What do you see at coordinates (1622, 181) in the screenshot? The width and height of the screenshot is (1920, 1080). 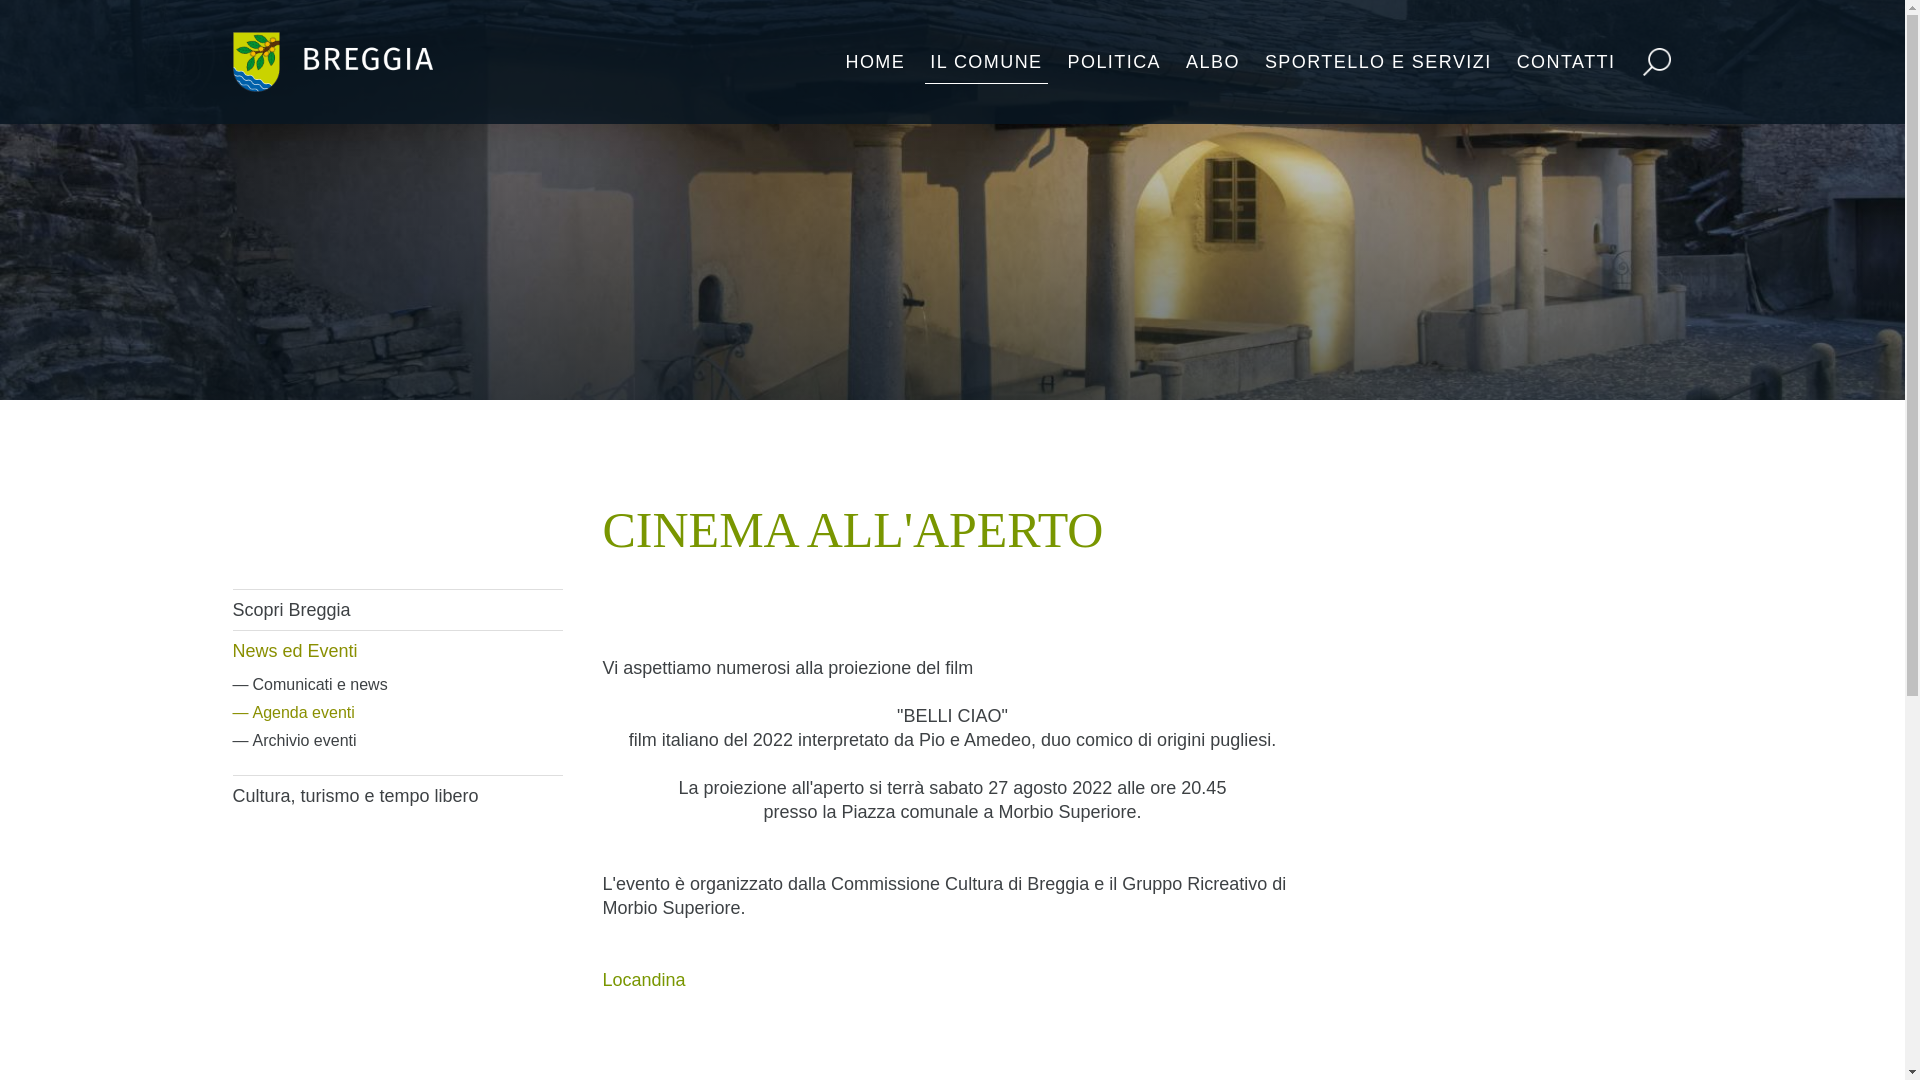 I see `Cerca` at bounding box center [1622, 181].